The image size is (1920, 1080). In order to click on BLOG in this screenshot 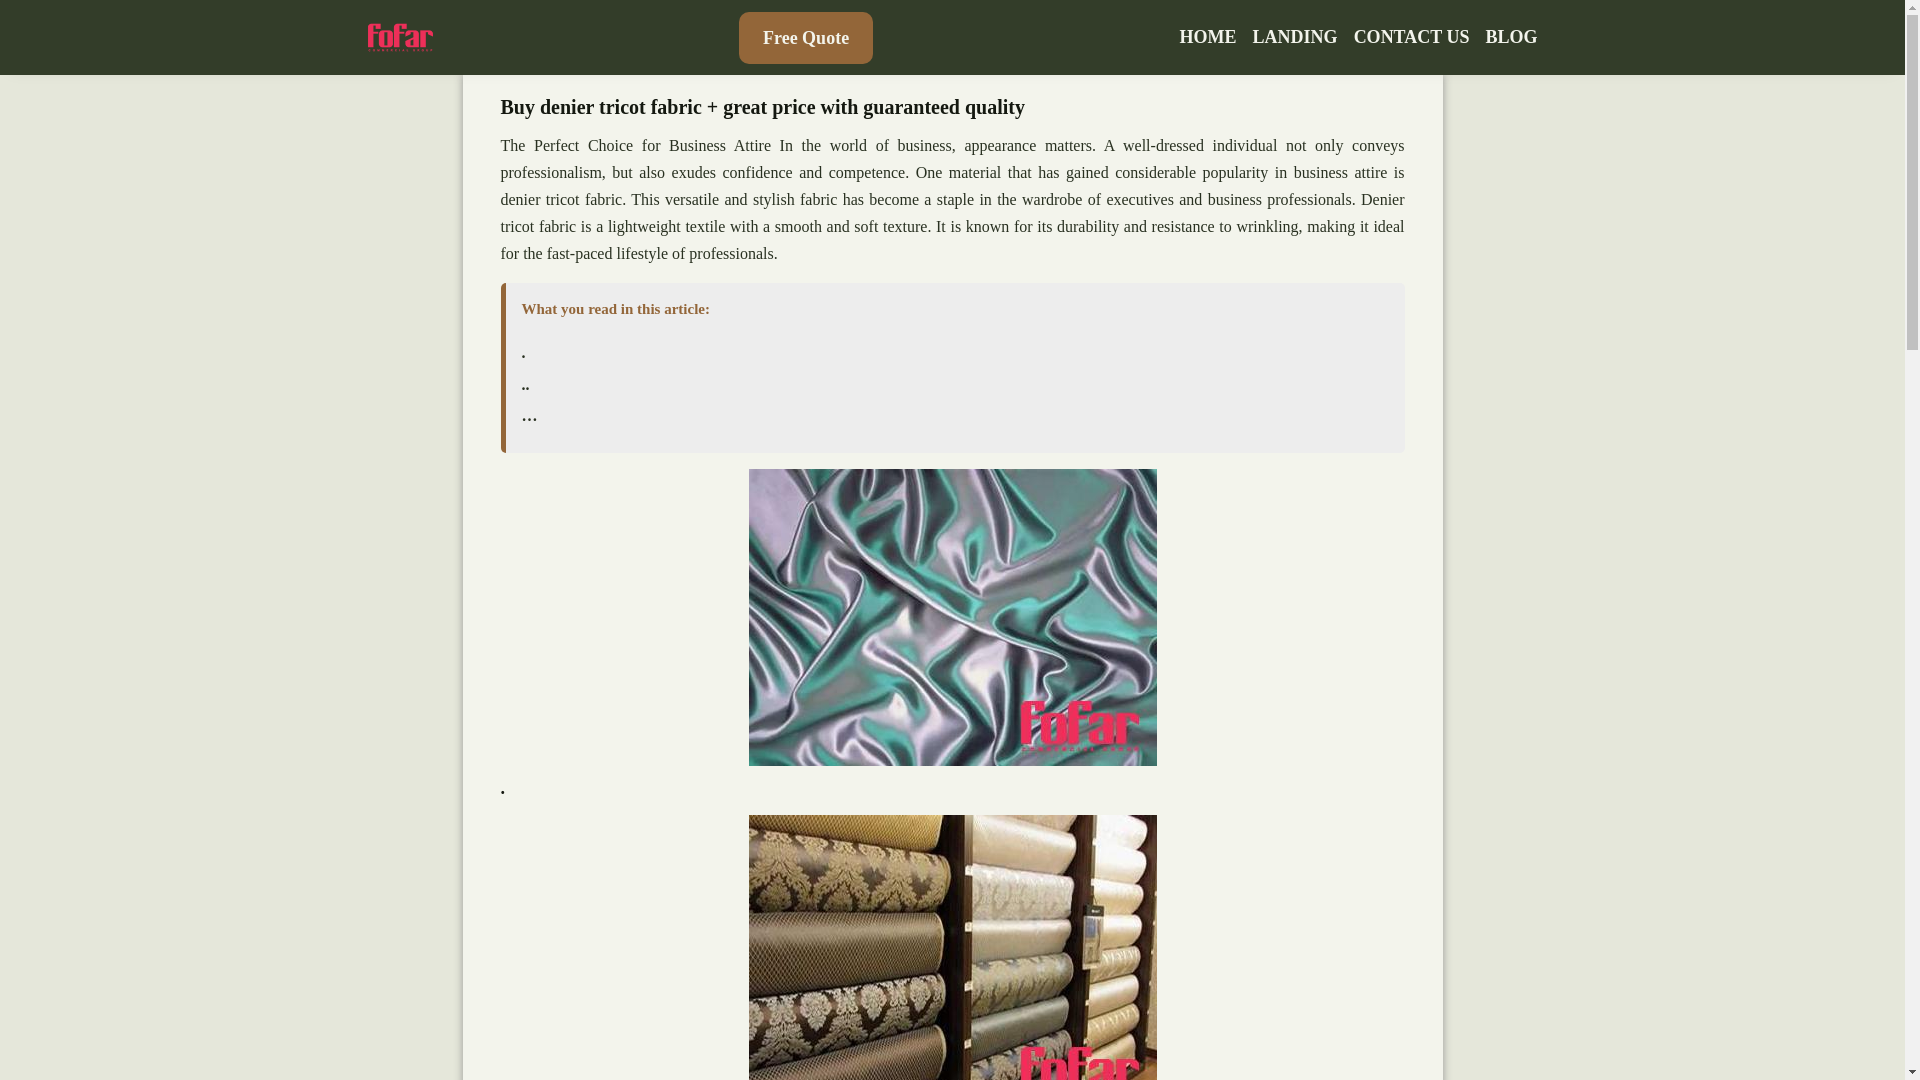, I will do `click(1510, 37)`.